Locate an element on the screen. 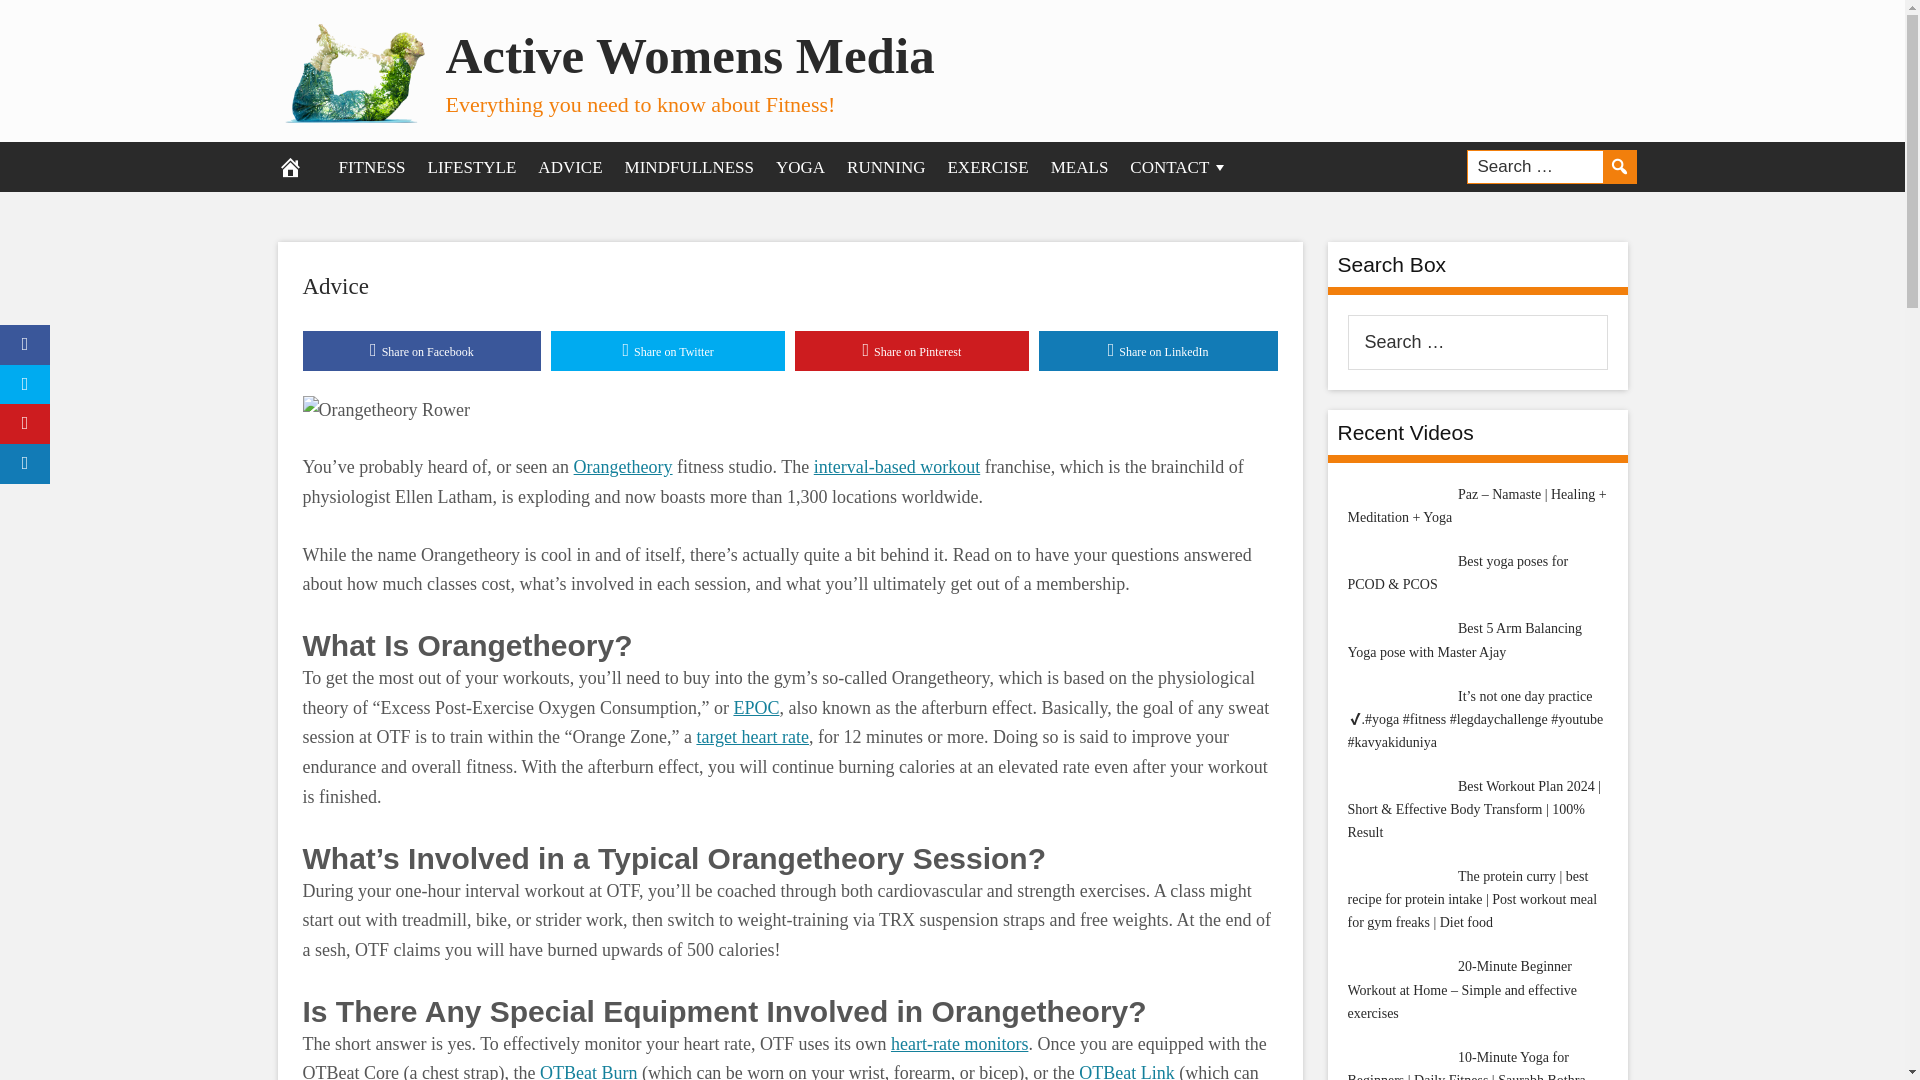  MINDFULLNESS is located at coordinates (689, 166).